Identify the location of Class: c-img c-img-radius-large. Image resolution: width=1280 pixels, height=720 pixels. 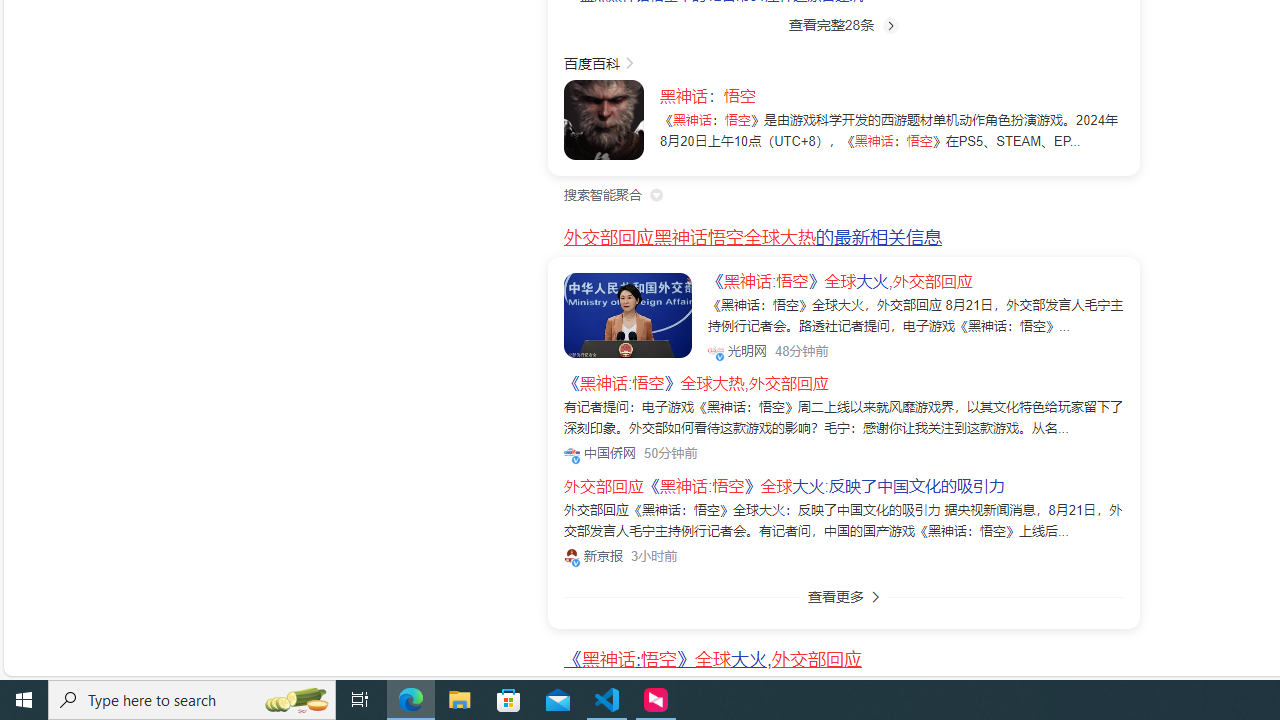
(628, 314).